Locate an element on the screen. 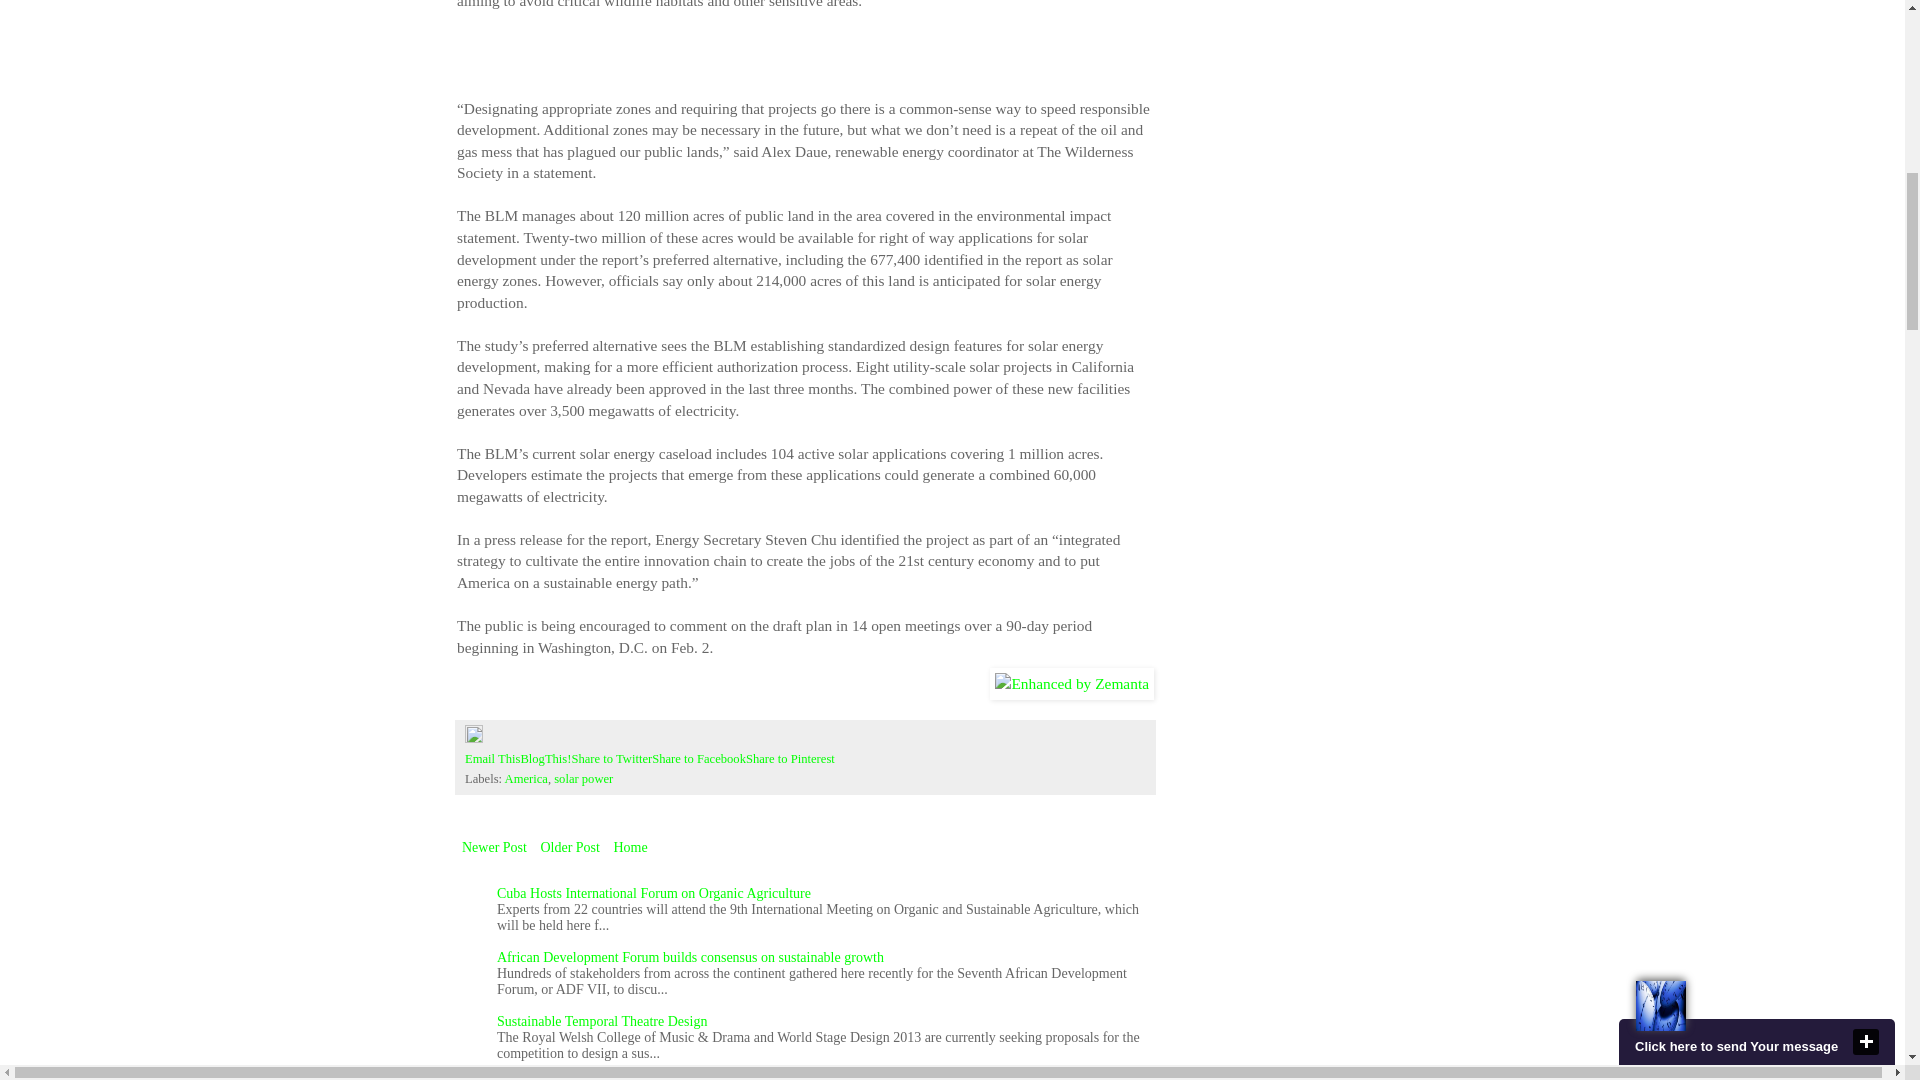  Older Post is located at coordinates (570, 846).